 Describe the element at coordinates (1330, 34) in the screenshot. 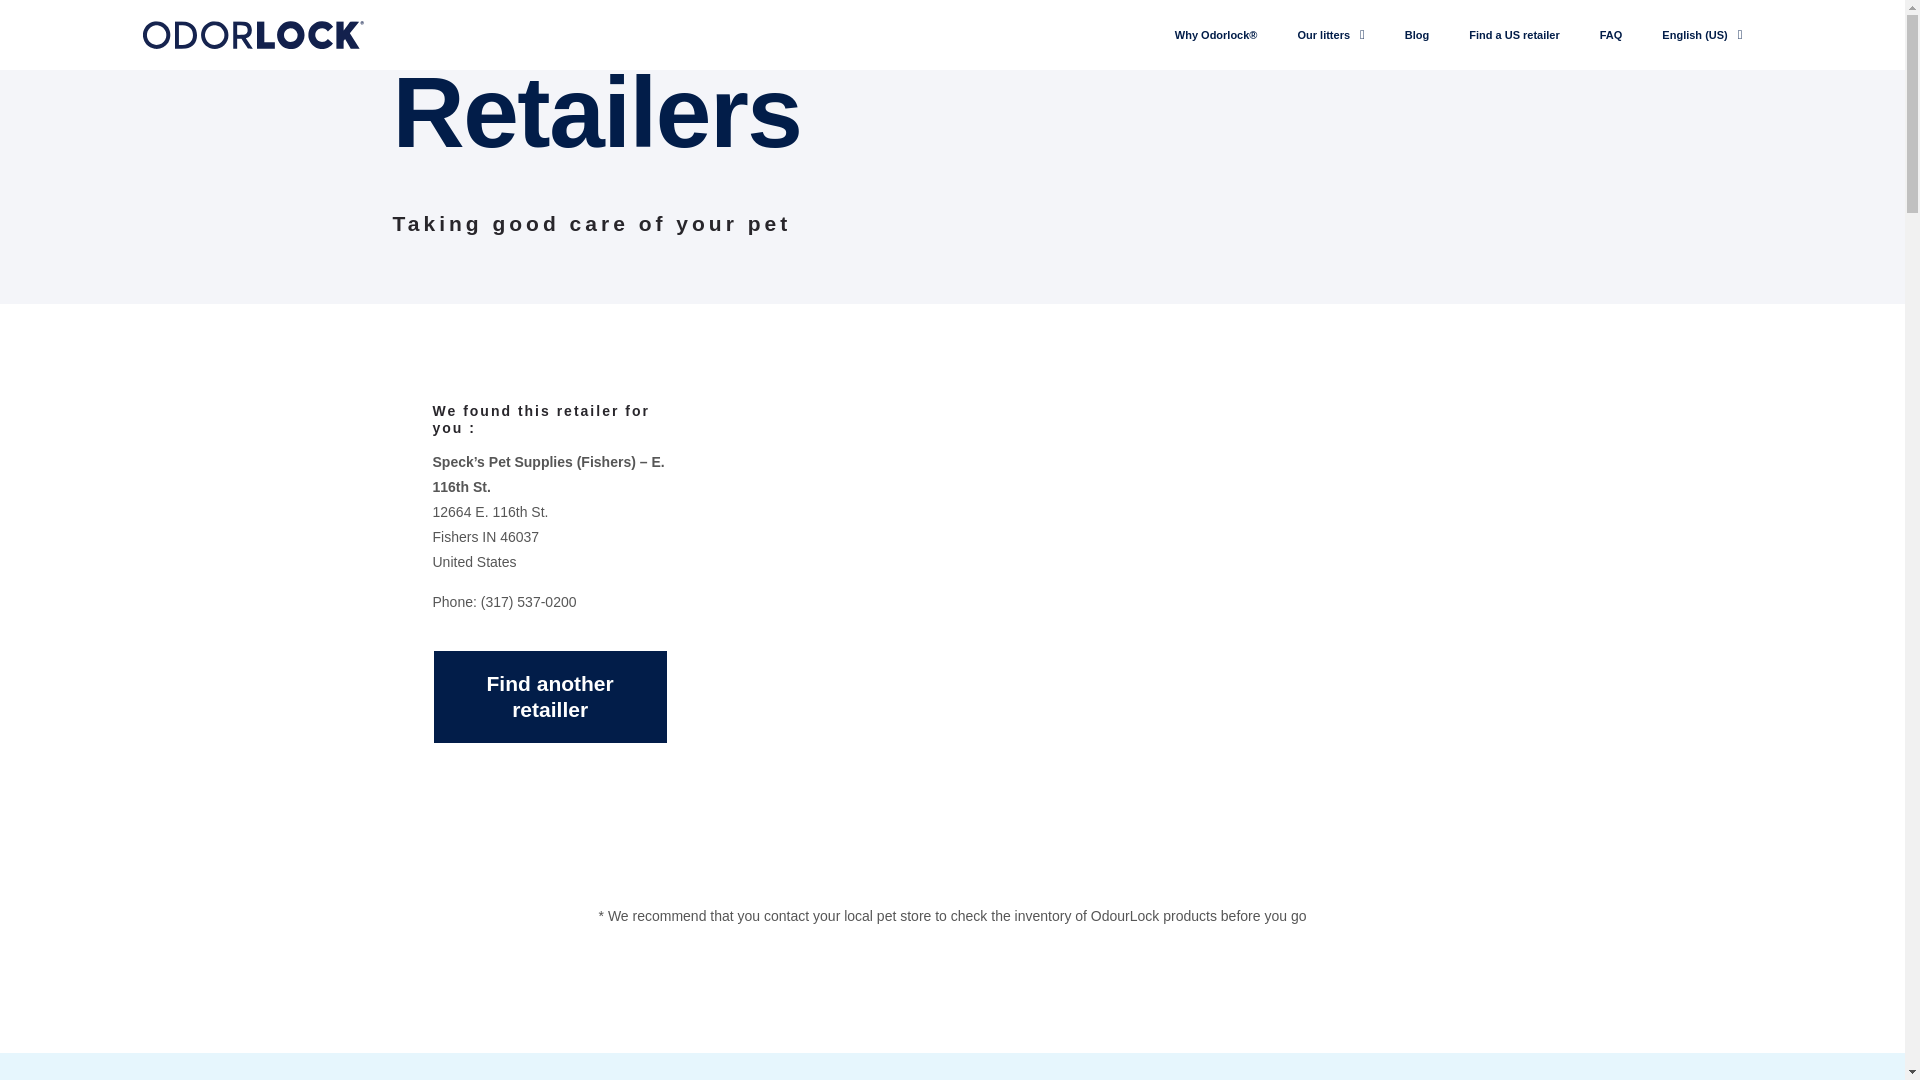

I see `Our litters` at that location.